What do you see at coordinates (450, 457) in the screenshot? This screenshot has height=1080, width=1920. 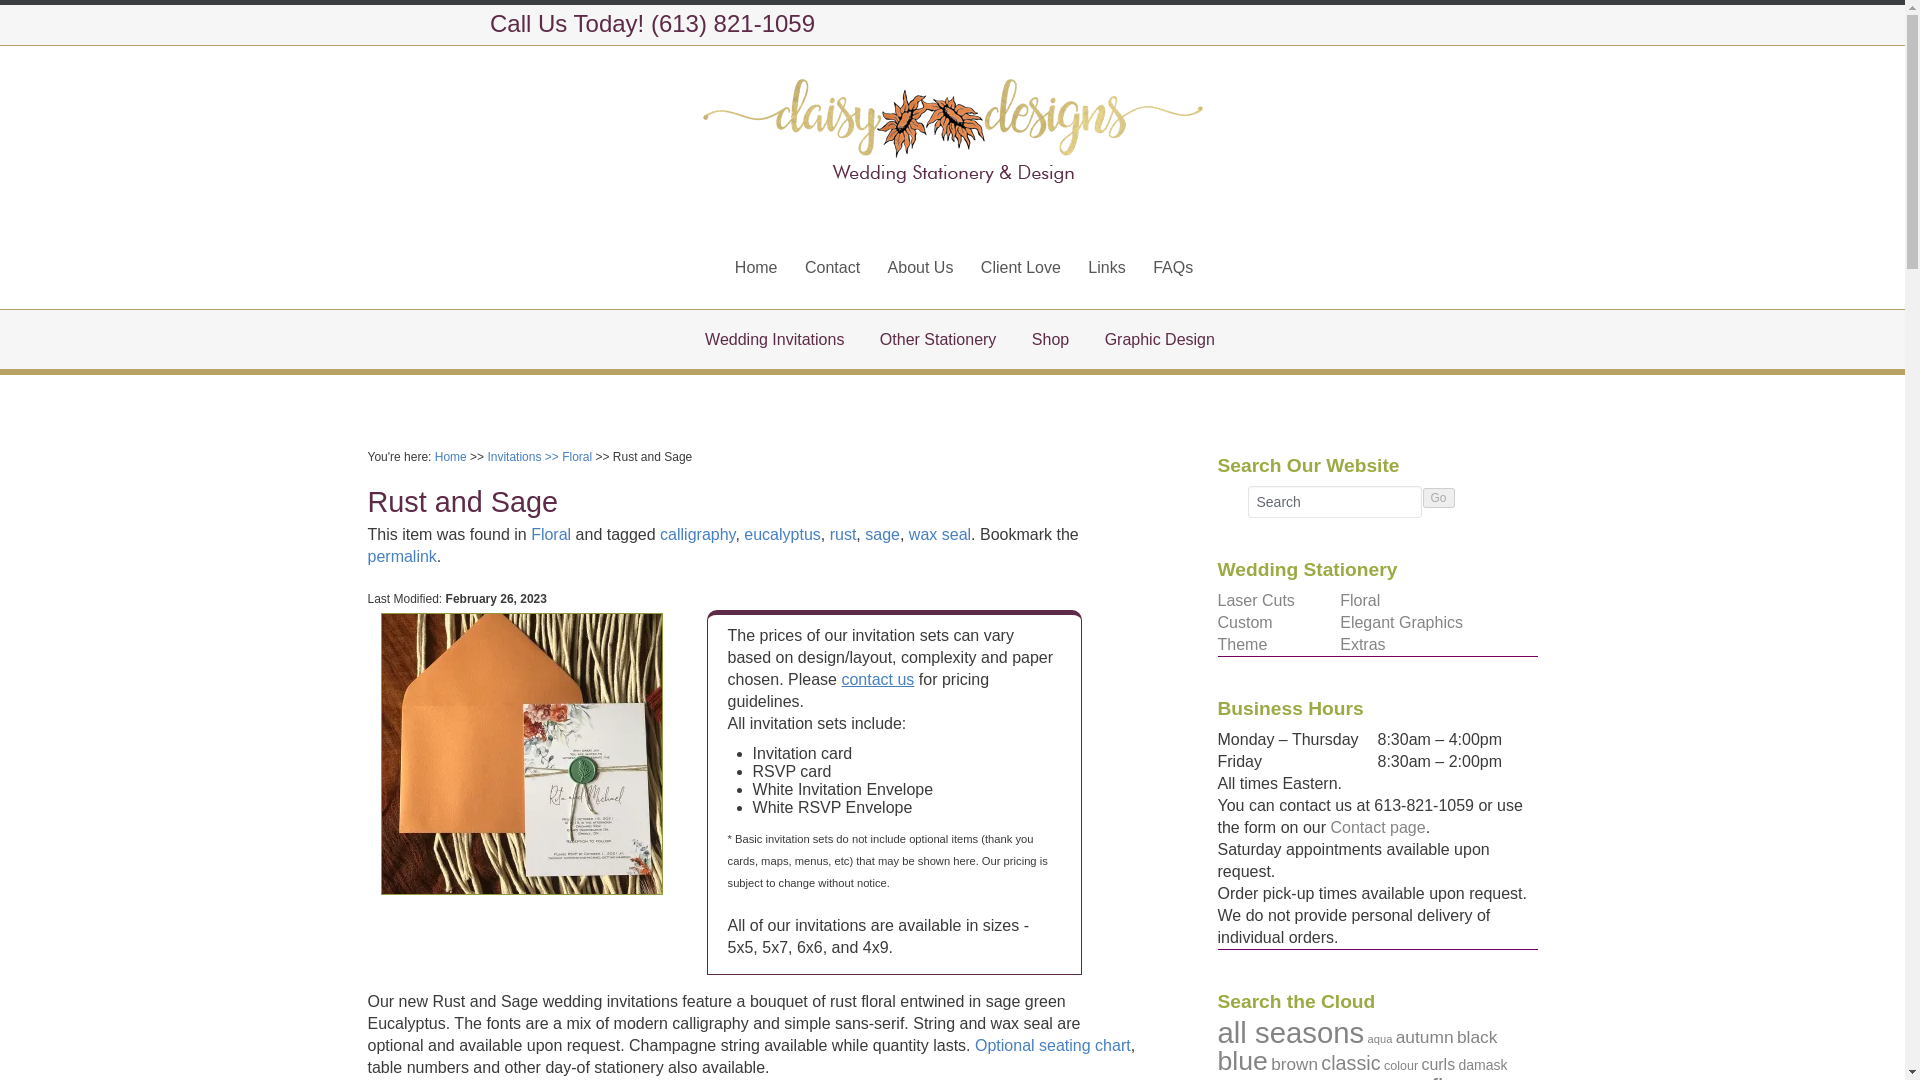 I see `Home` at bounding box center [450, 457].